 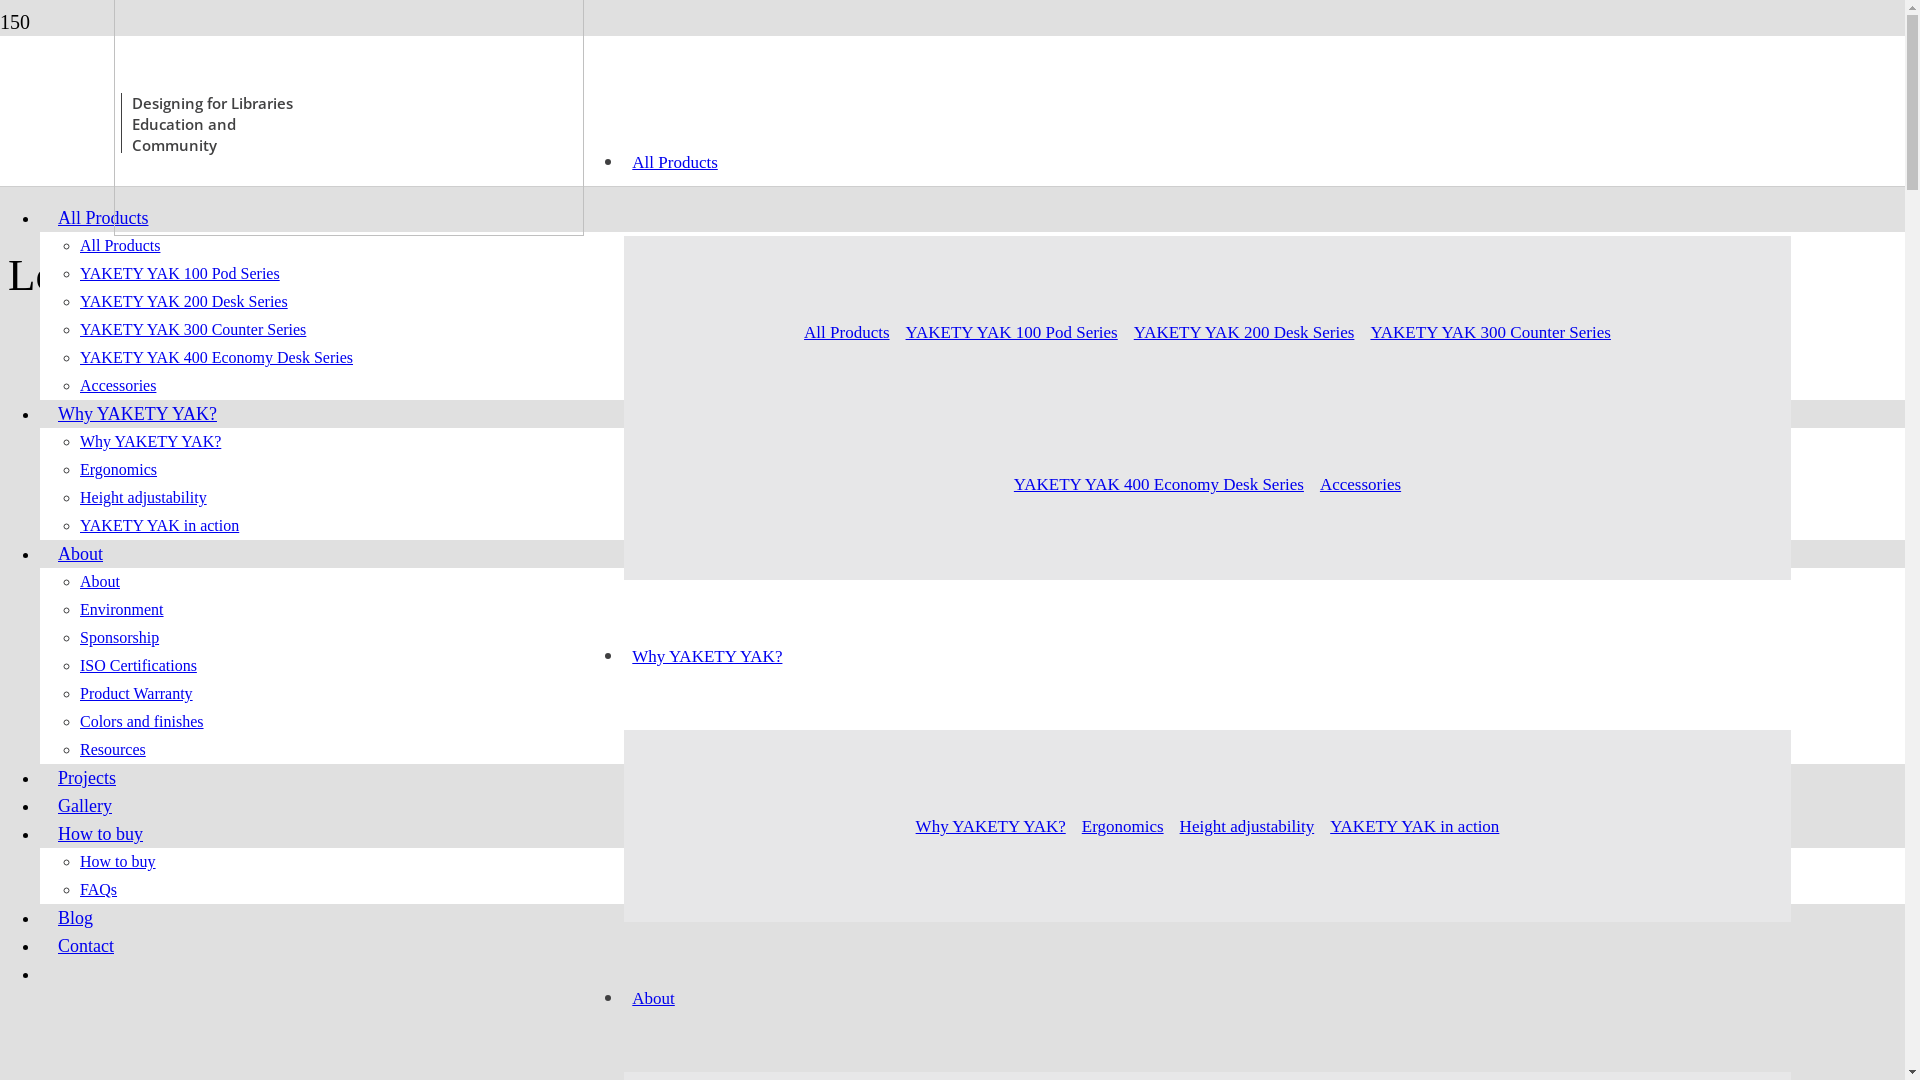 What do you see at coordinates (184, 302) in the screenshot?
I see `YAKETY YAK 200 Desk Series` at bounding box center [184, 302].